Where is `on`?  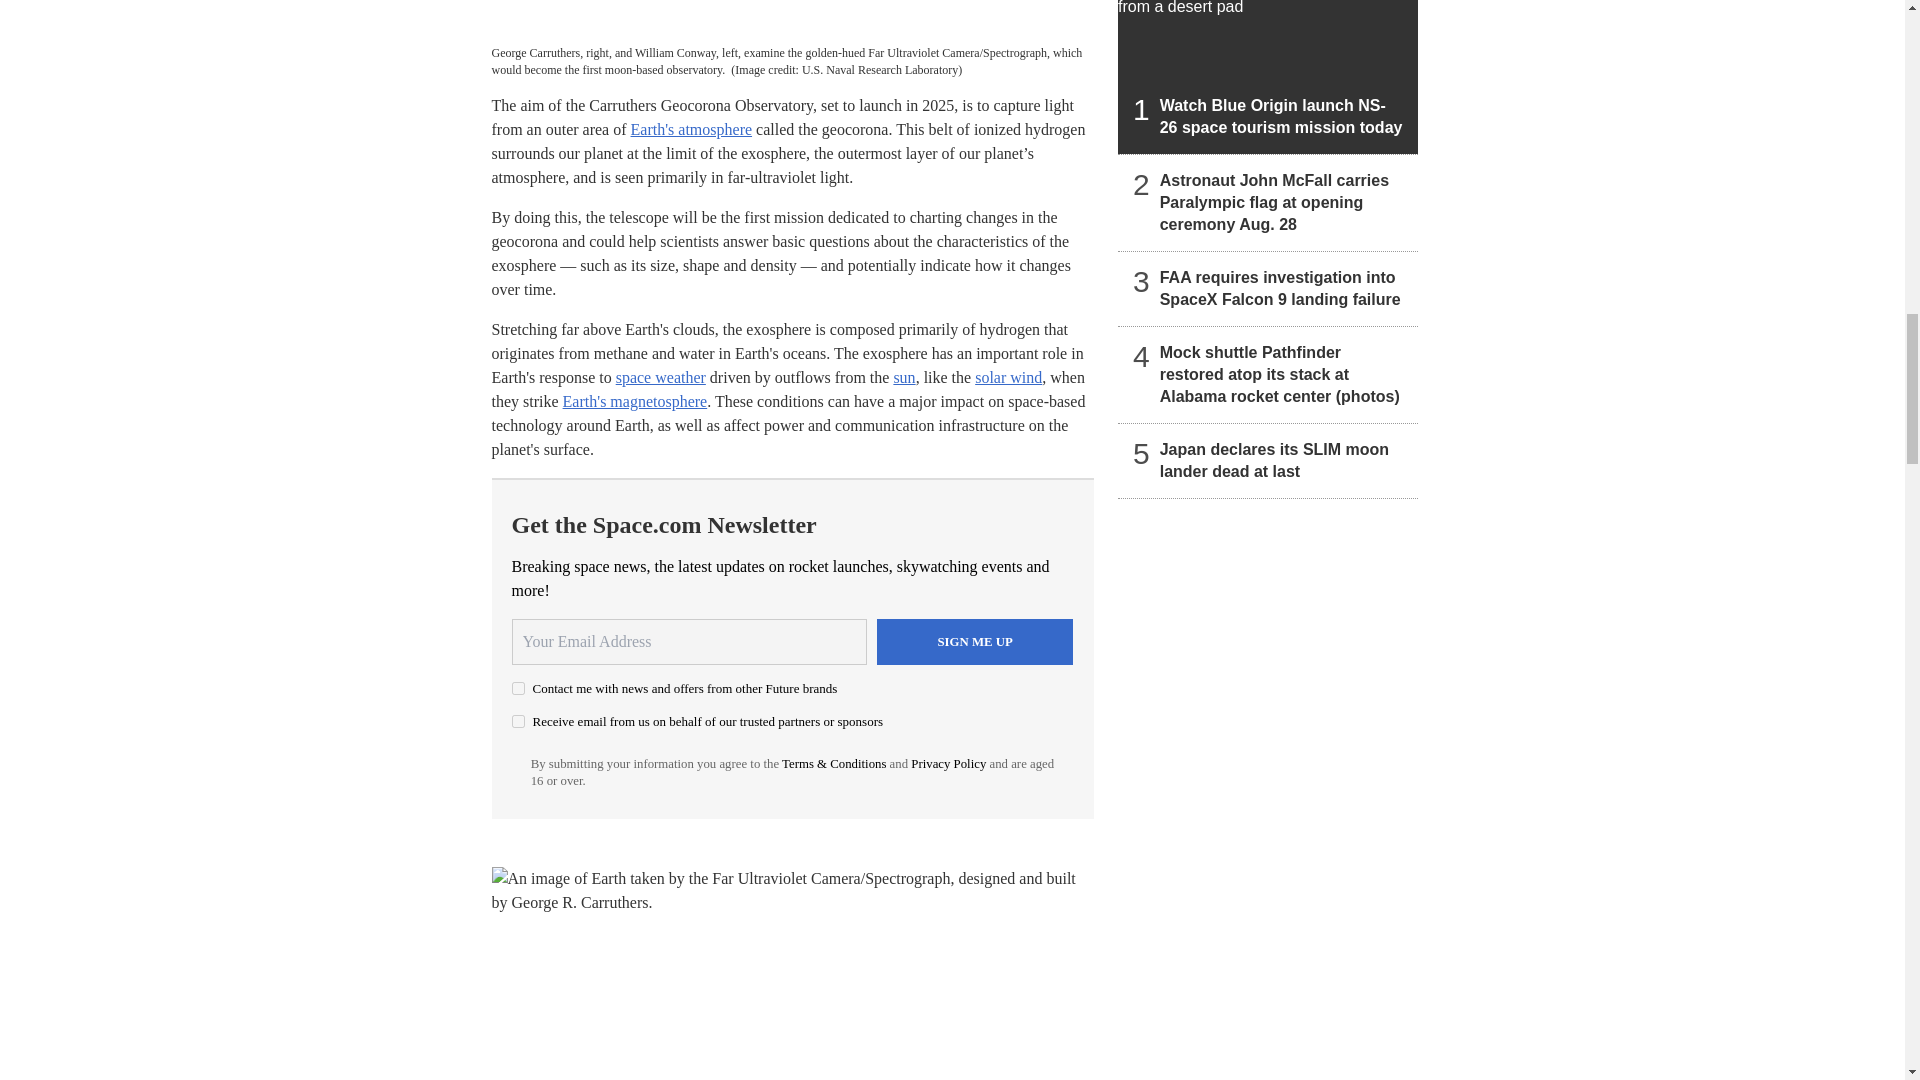
on is located at coordinates (518, 720).